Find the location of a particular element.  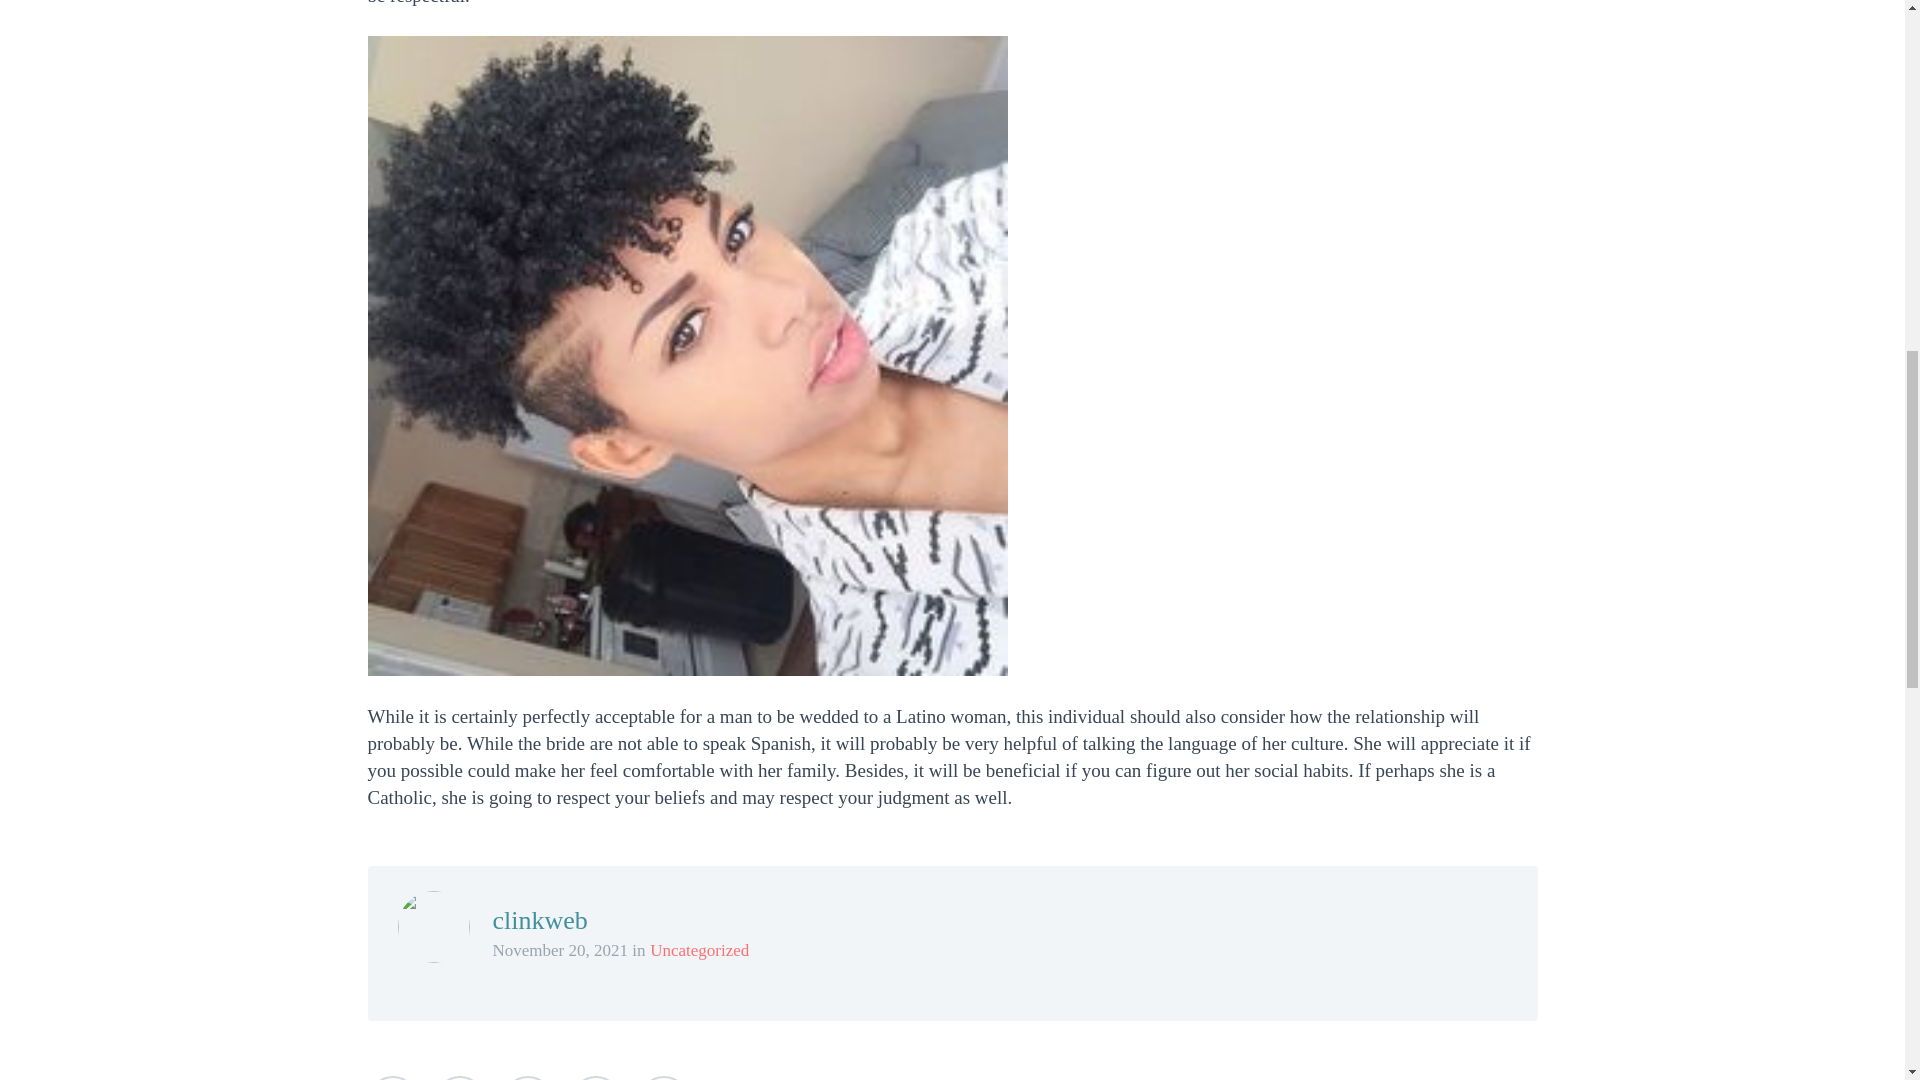

LinkedIn is located at coordinates (595, 1078).